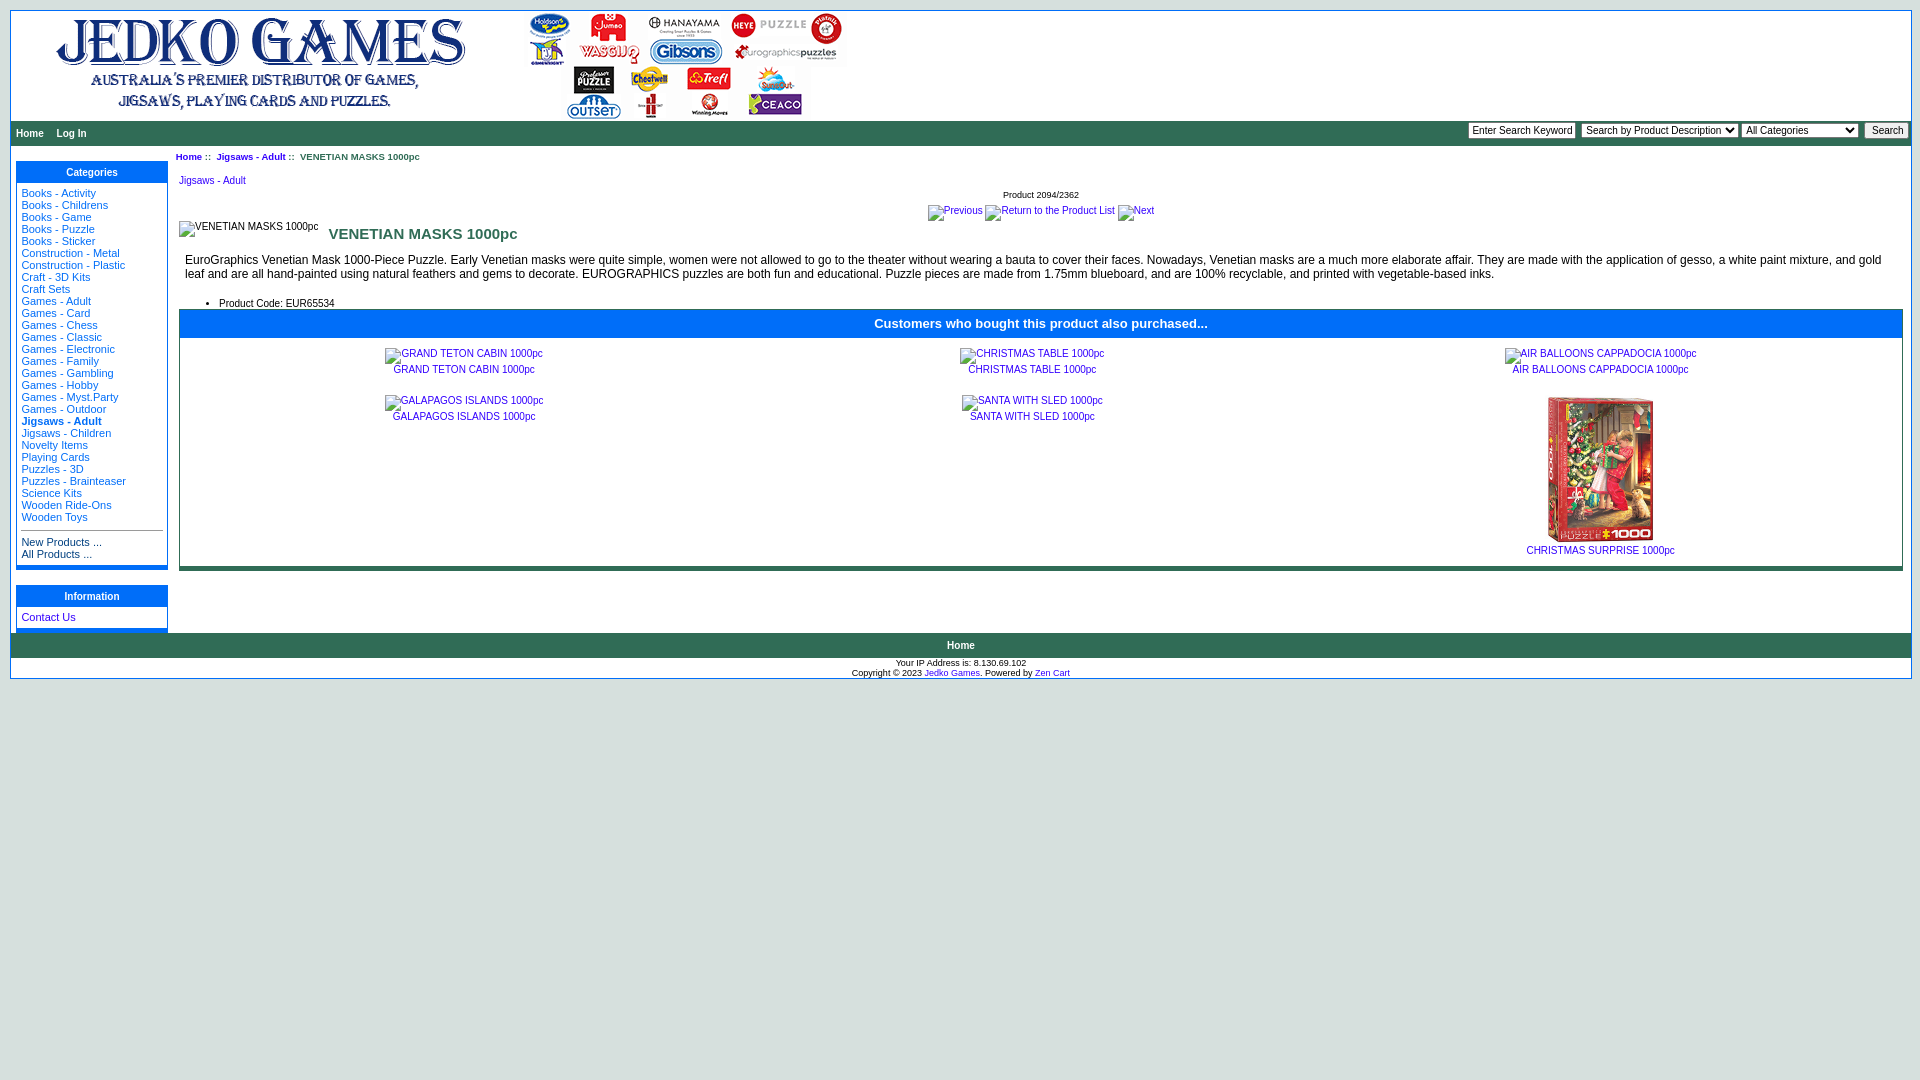  I want to click on  CHRISTMAS SURPRISE 1000pc , so click(1601, 469).